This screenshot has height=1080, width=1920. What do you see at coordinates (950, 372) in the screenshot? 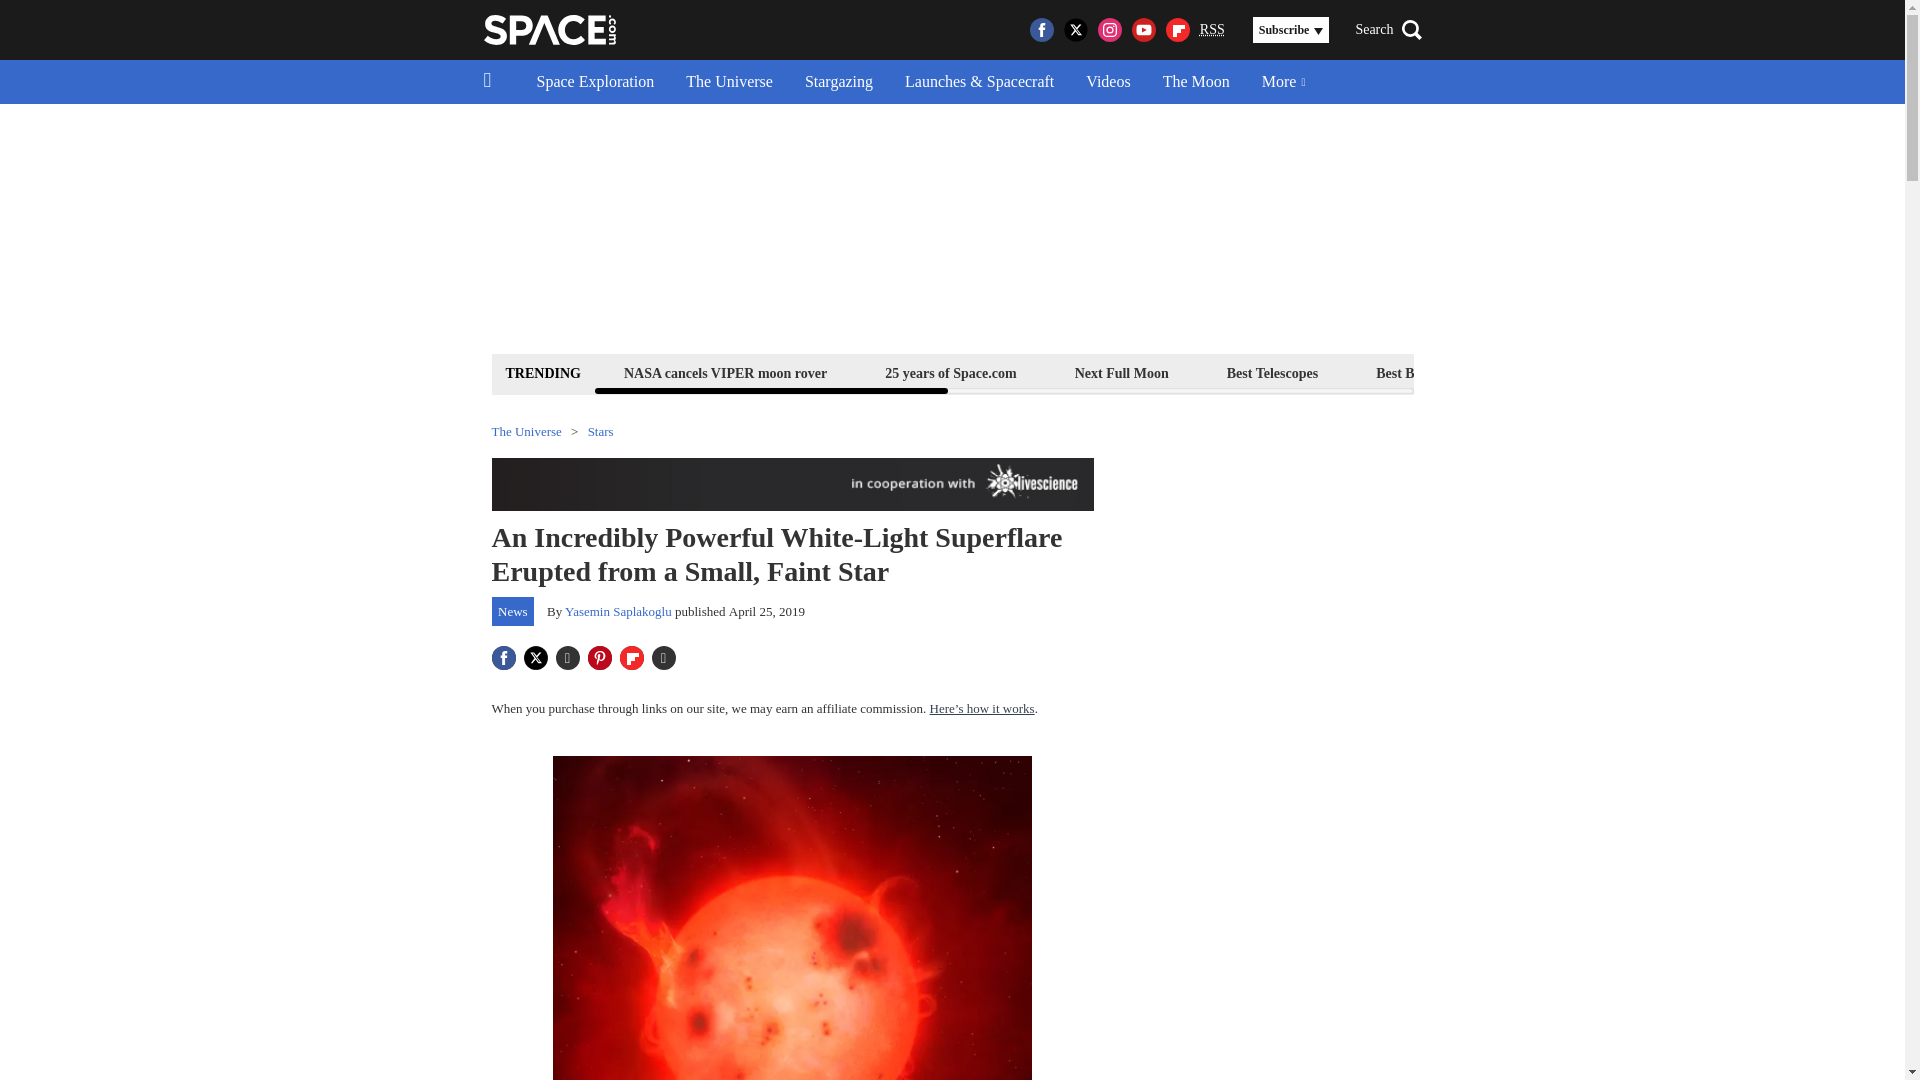
I see `25 years of Space.com` at bounding box center [950, 372].